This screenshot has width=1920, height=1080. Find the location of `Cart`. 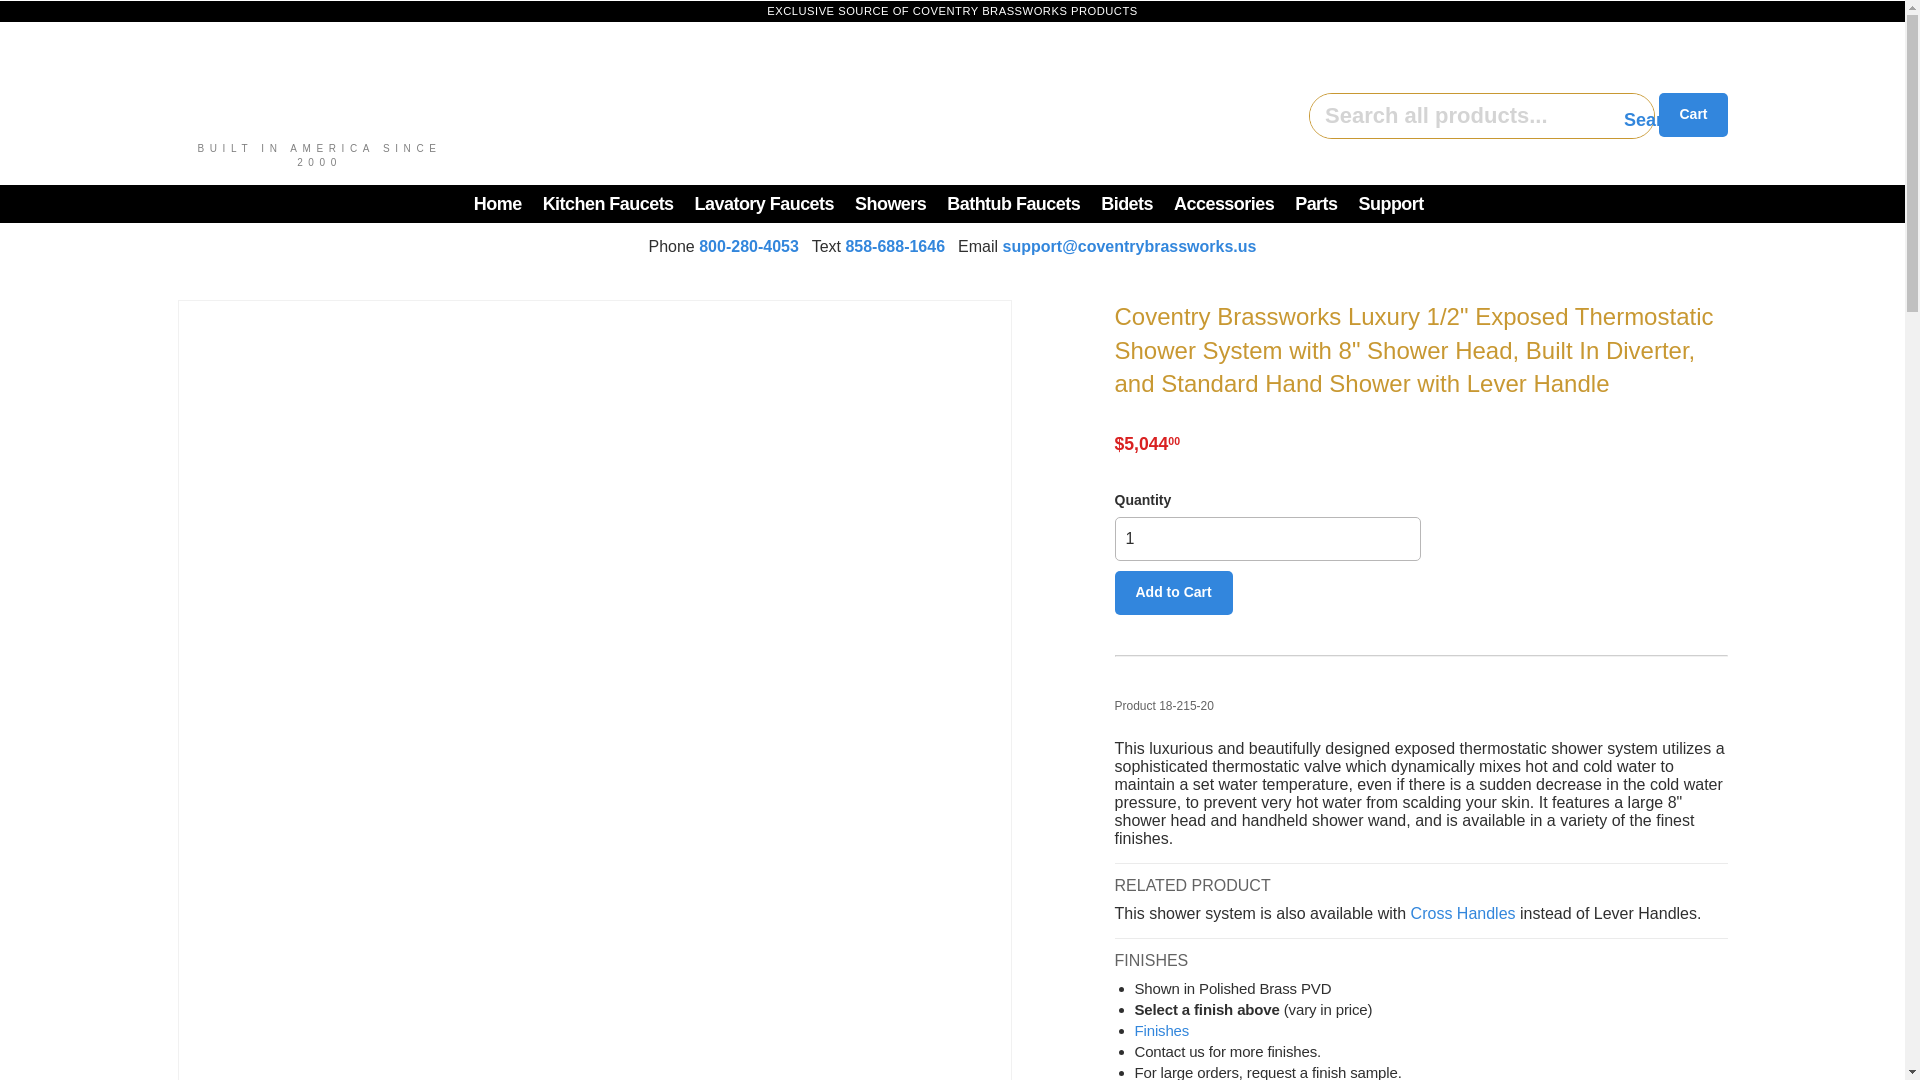

Cart is located at coordinates (1692, 114).